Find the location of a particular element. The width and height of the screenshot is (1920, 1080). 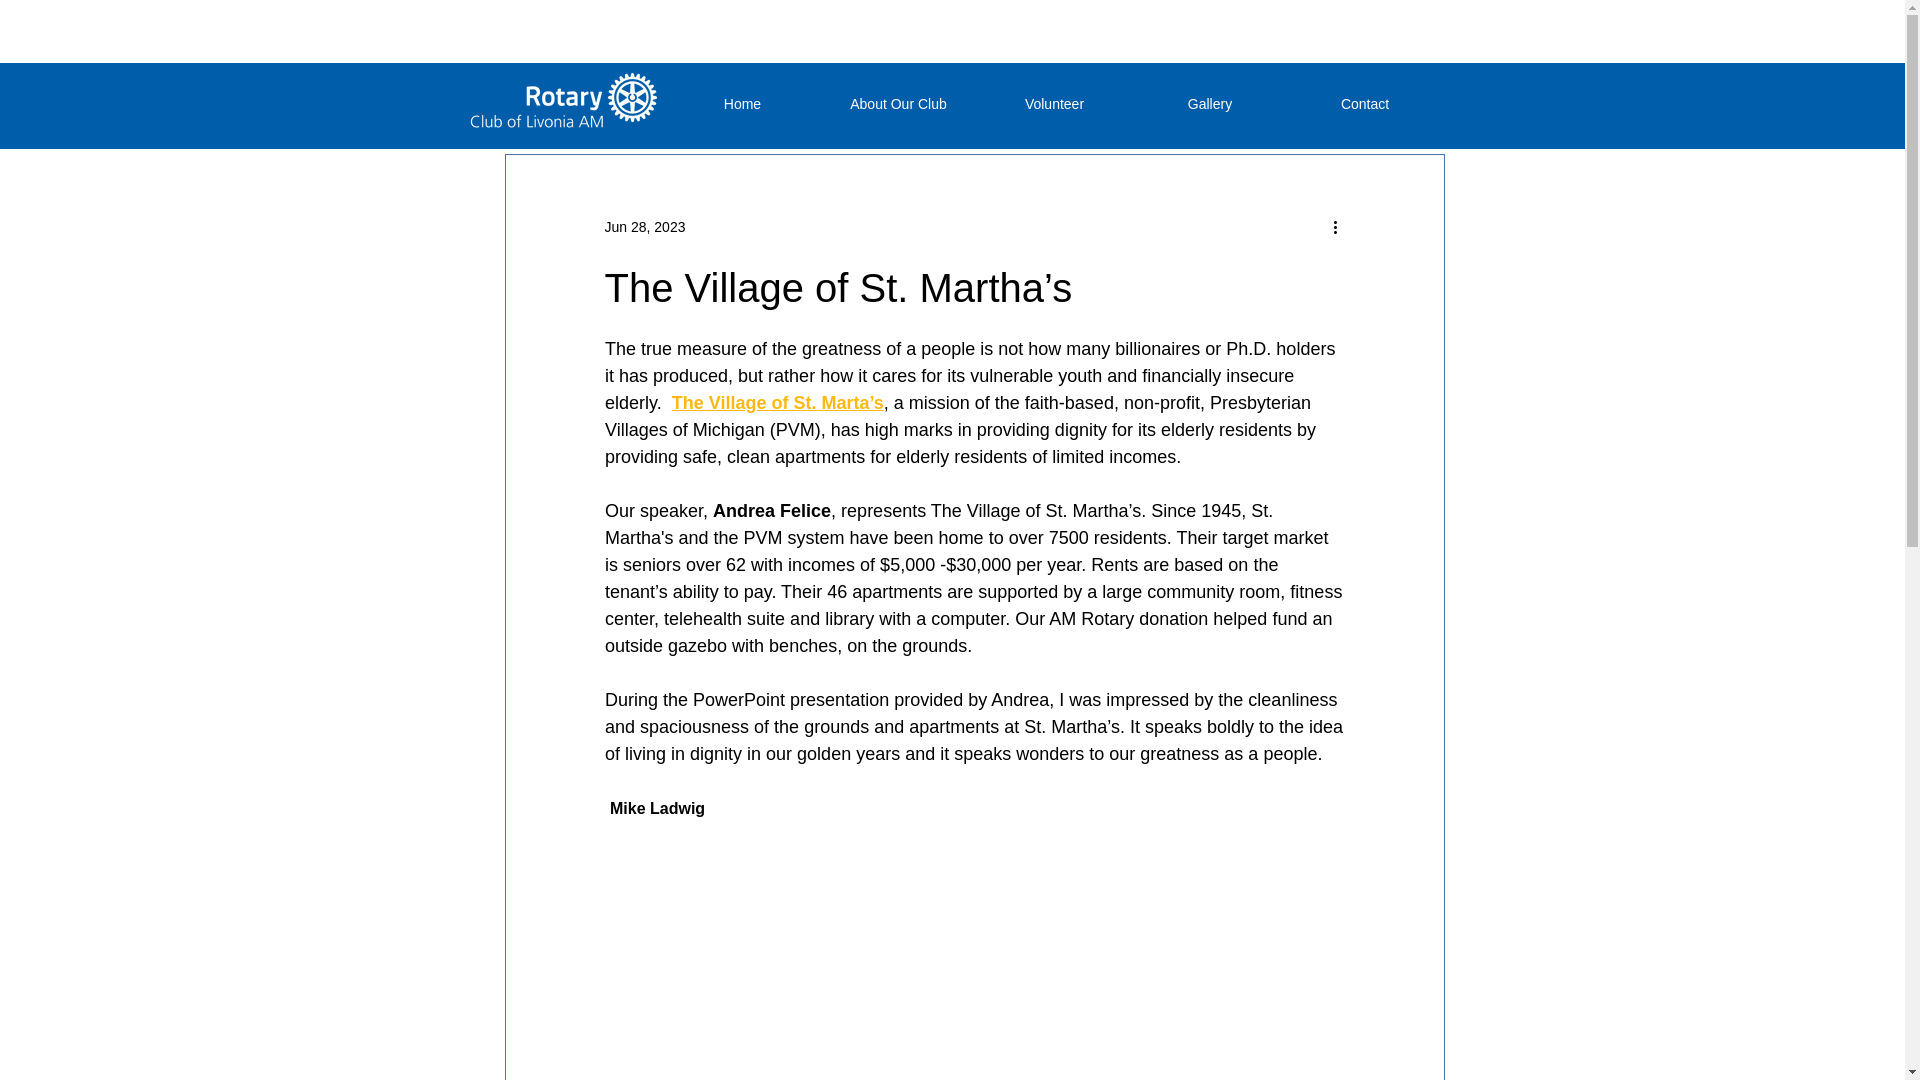

Contact is located at coordinates (1366, 104).